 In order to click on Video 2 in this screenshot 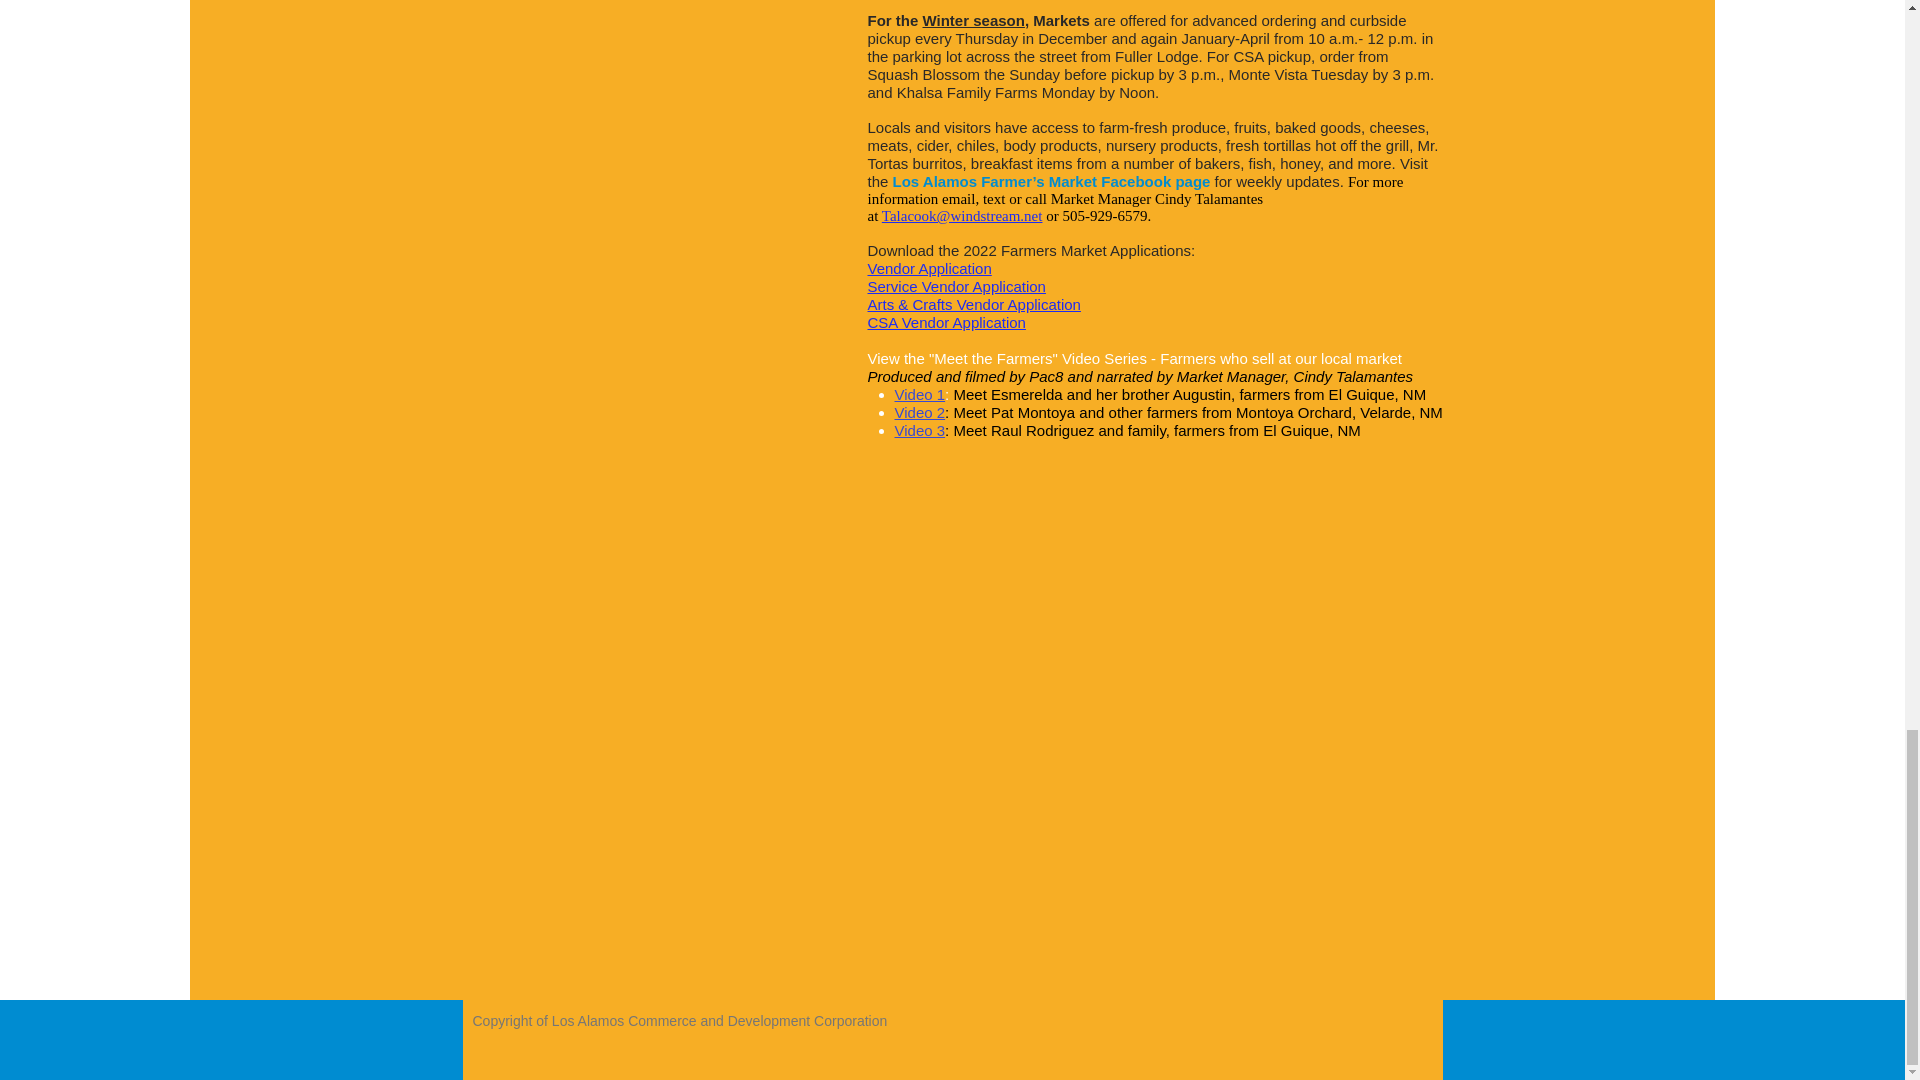, I will do `click(919, 412)`.